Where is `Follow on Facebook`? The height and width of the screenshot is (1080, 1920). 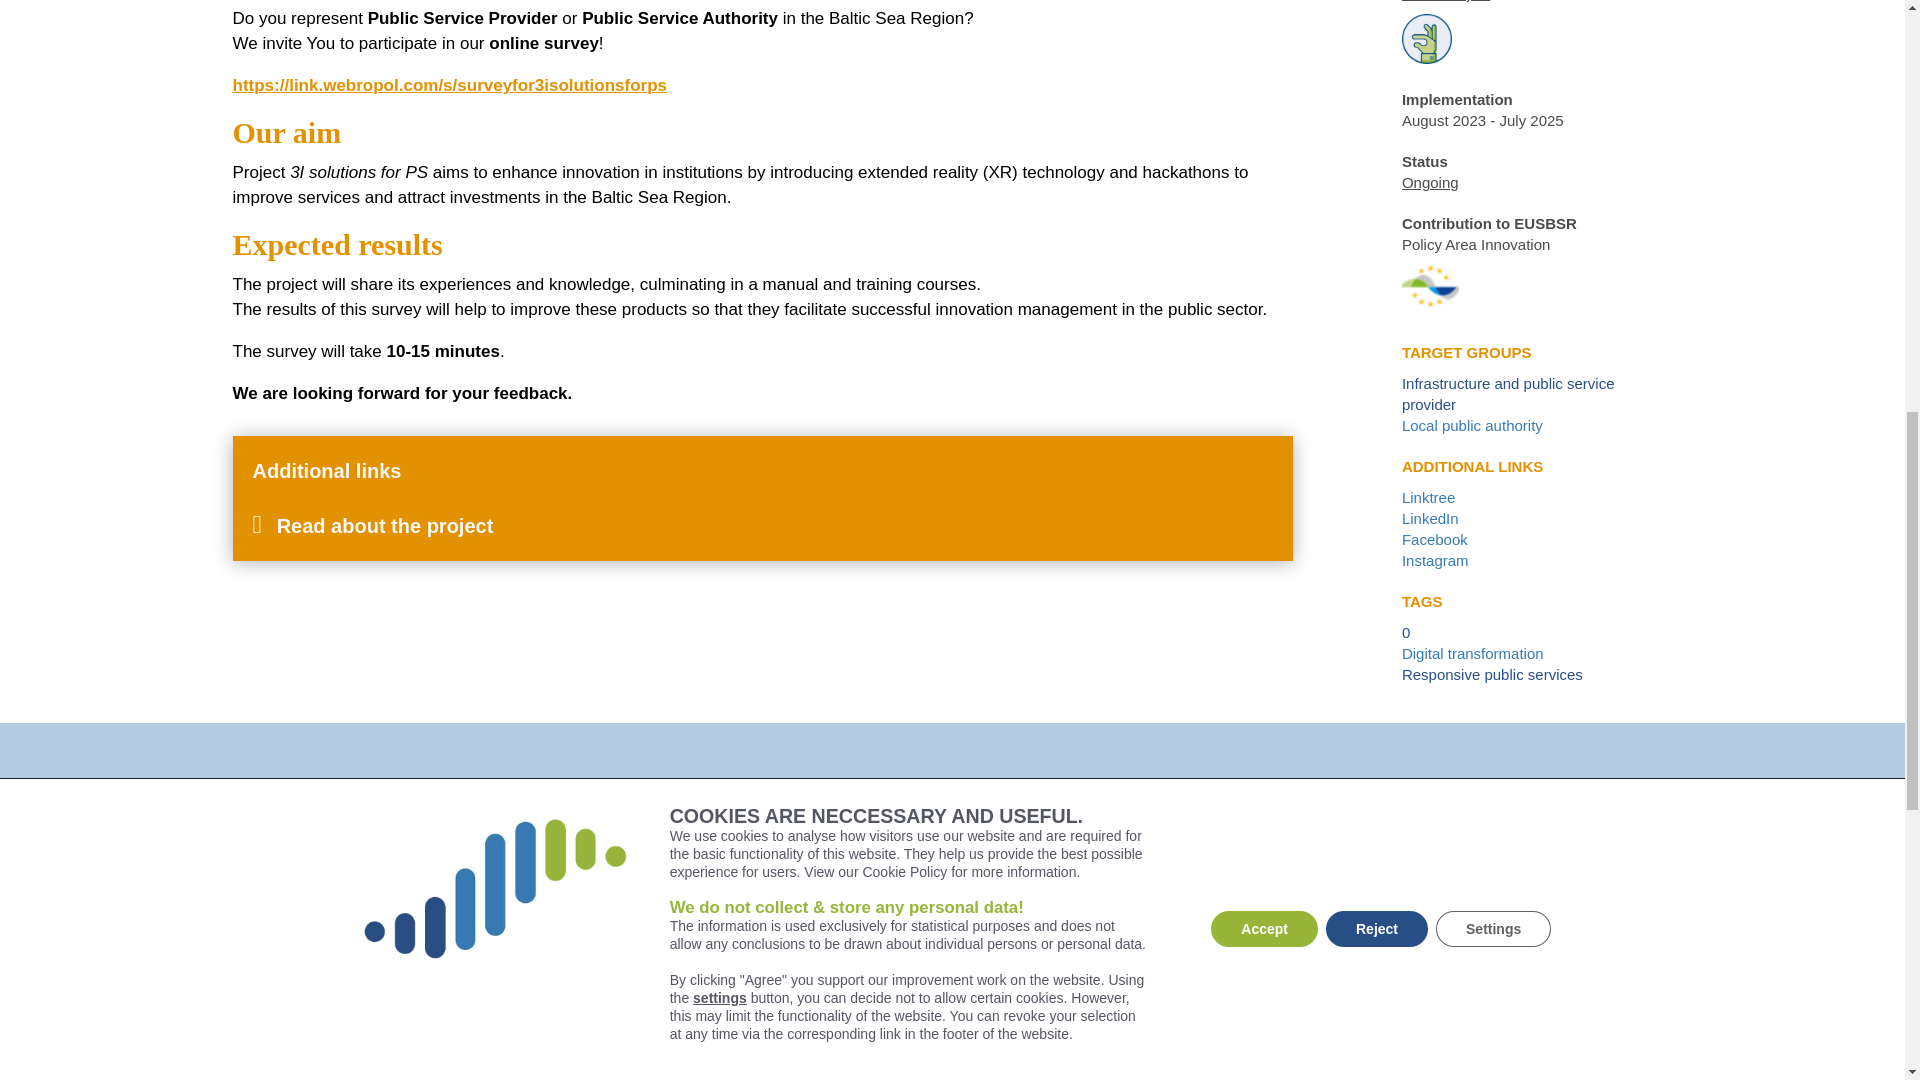
Follow on Facebook is located at coordinates (1289, 864).